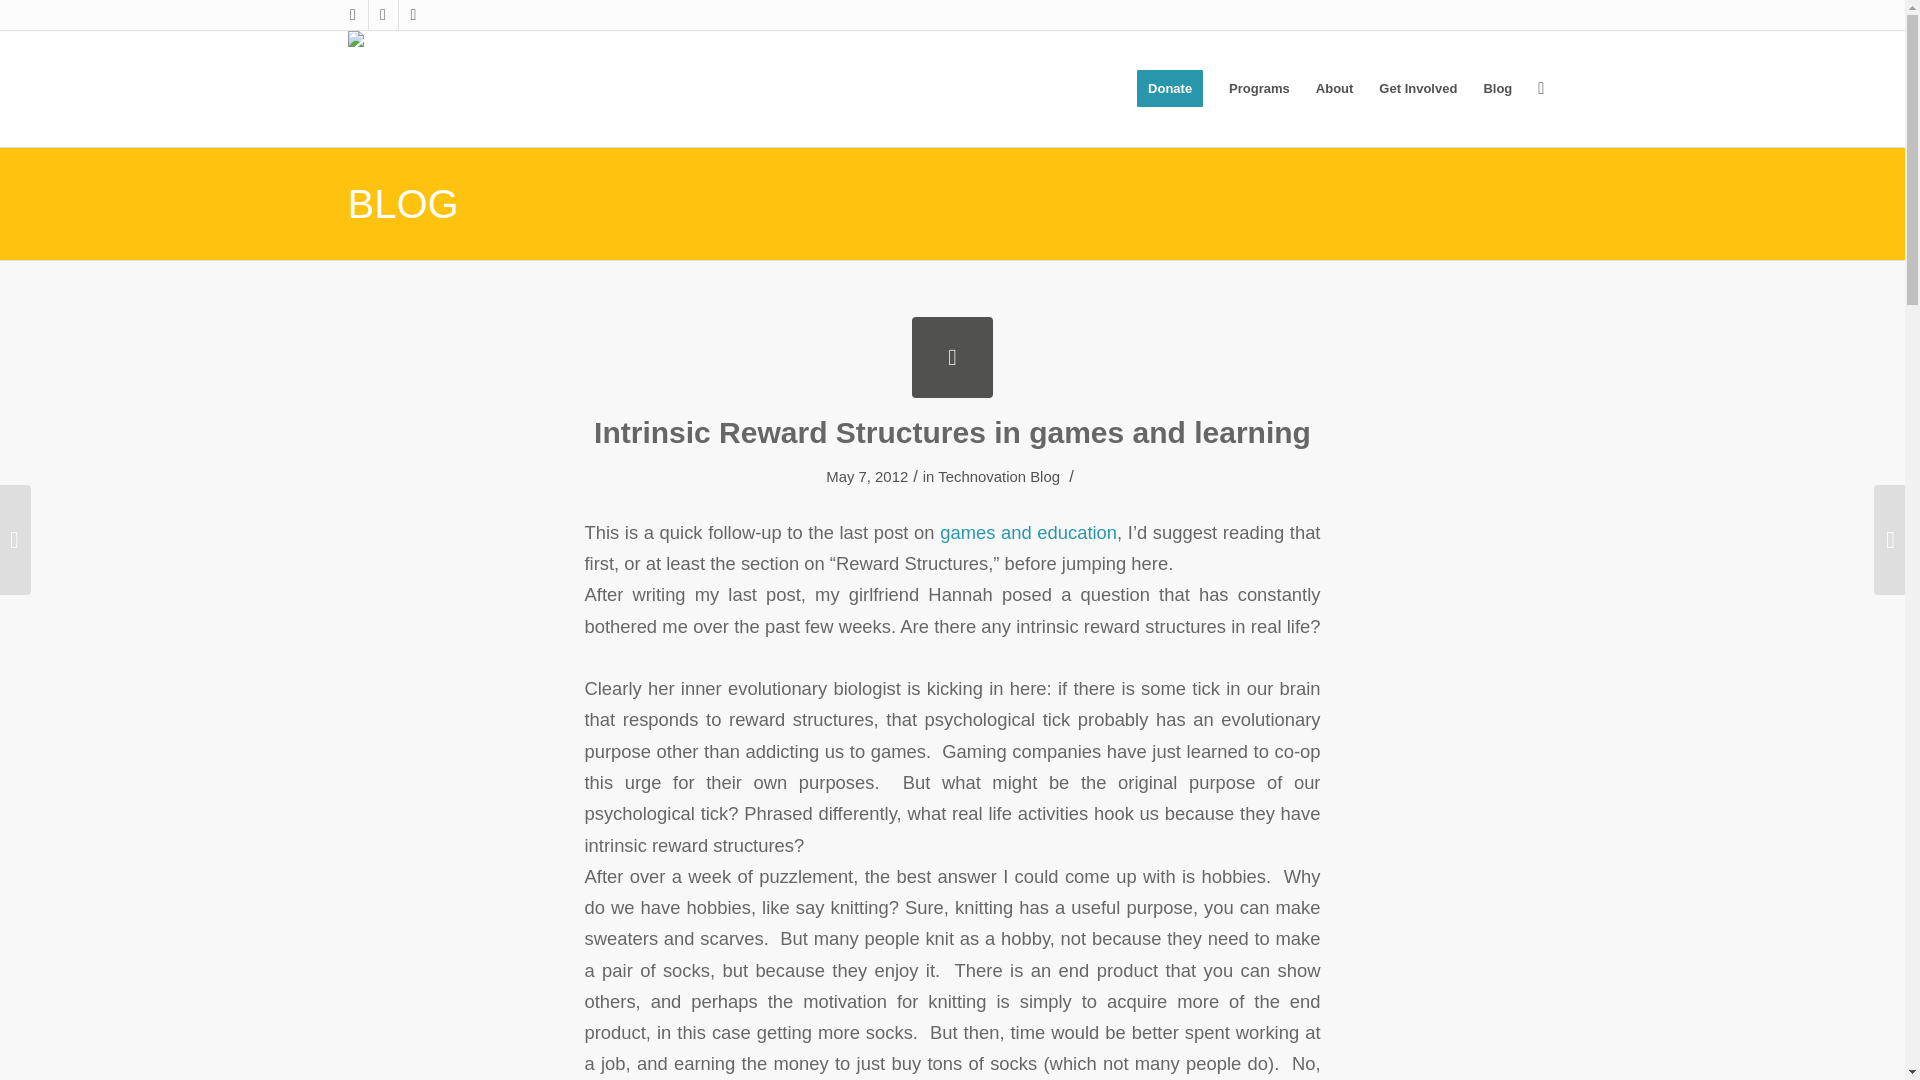 Image resolution: width=1920 pixels, height=1080 pixels. What do you see at coordinates (1028, 532) in the screenshot?
I see `games and education` at bounding box center [1028, 532].